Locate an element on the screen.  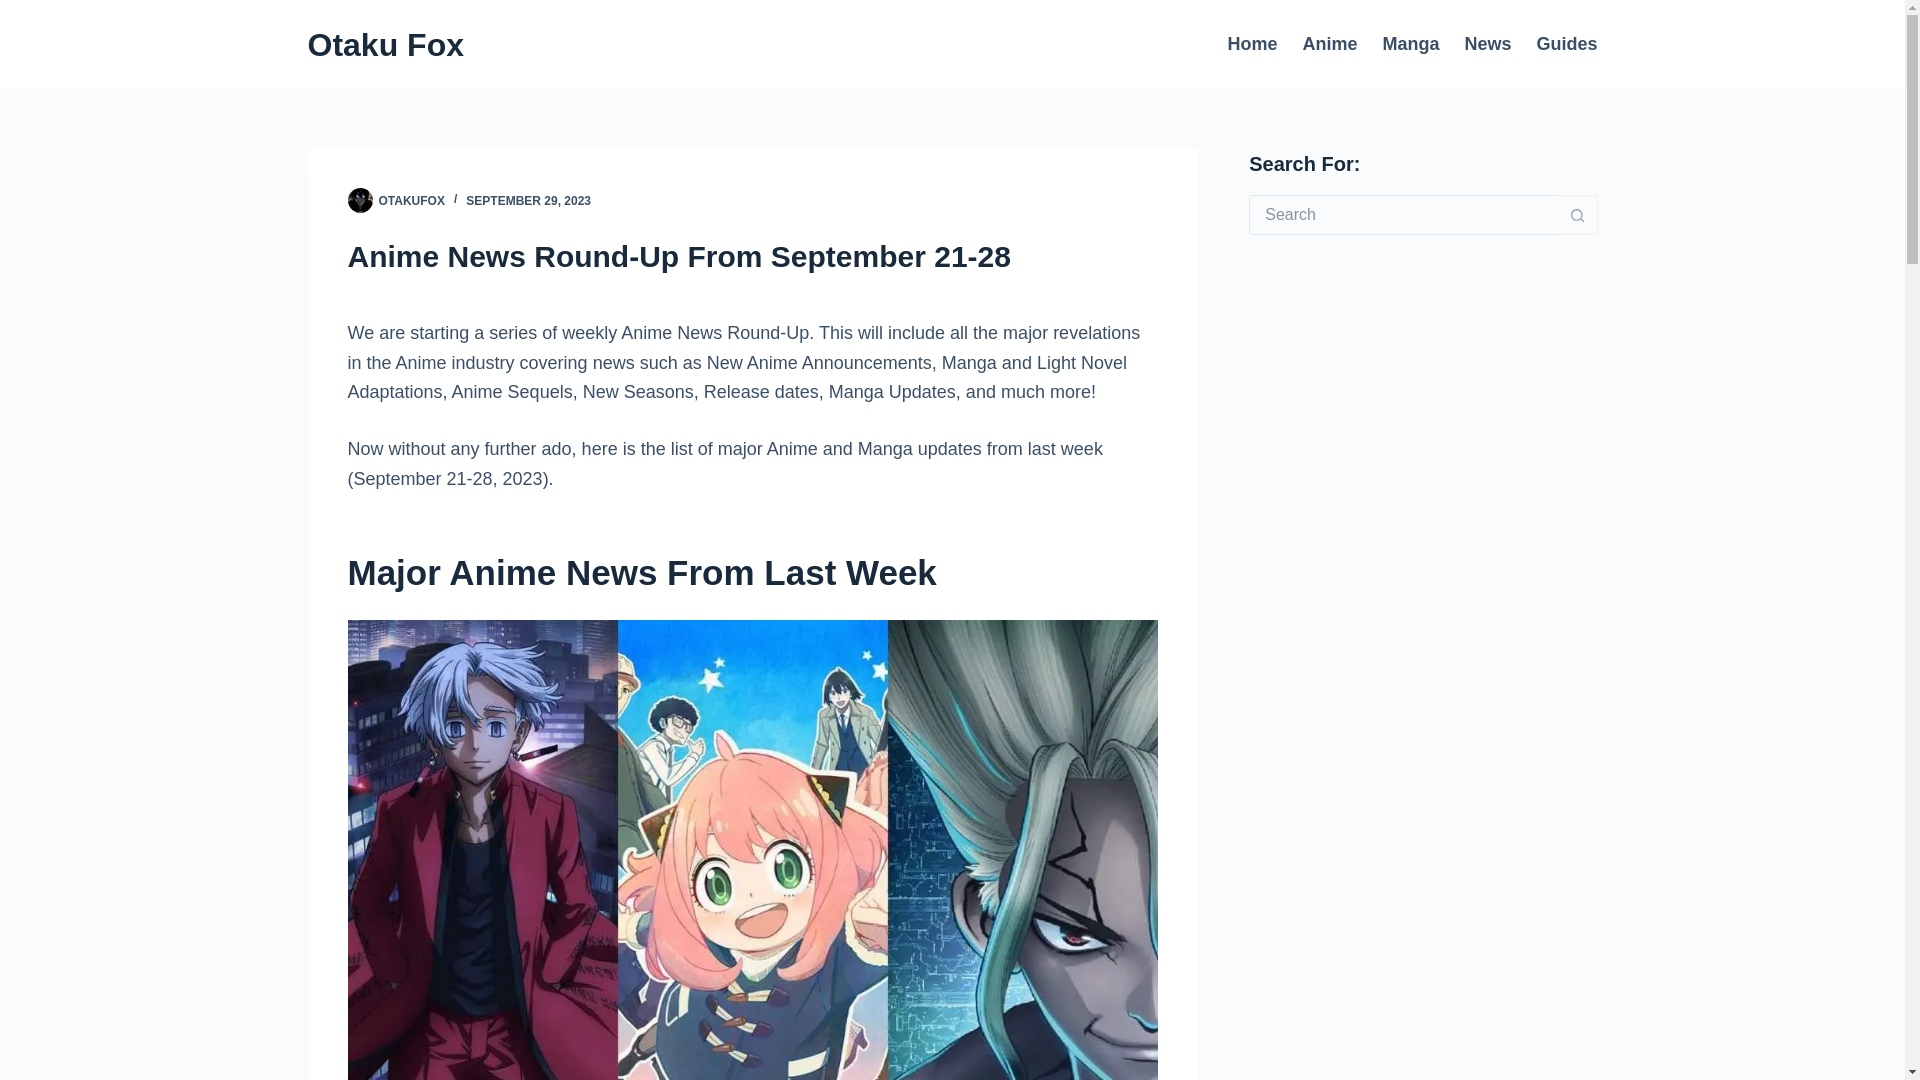
Anime News Round-Up From September 21-28 is located at coordinates (752, 256).